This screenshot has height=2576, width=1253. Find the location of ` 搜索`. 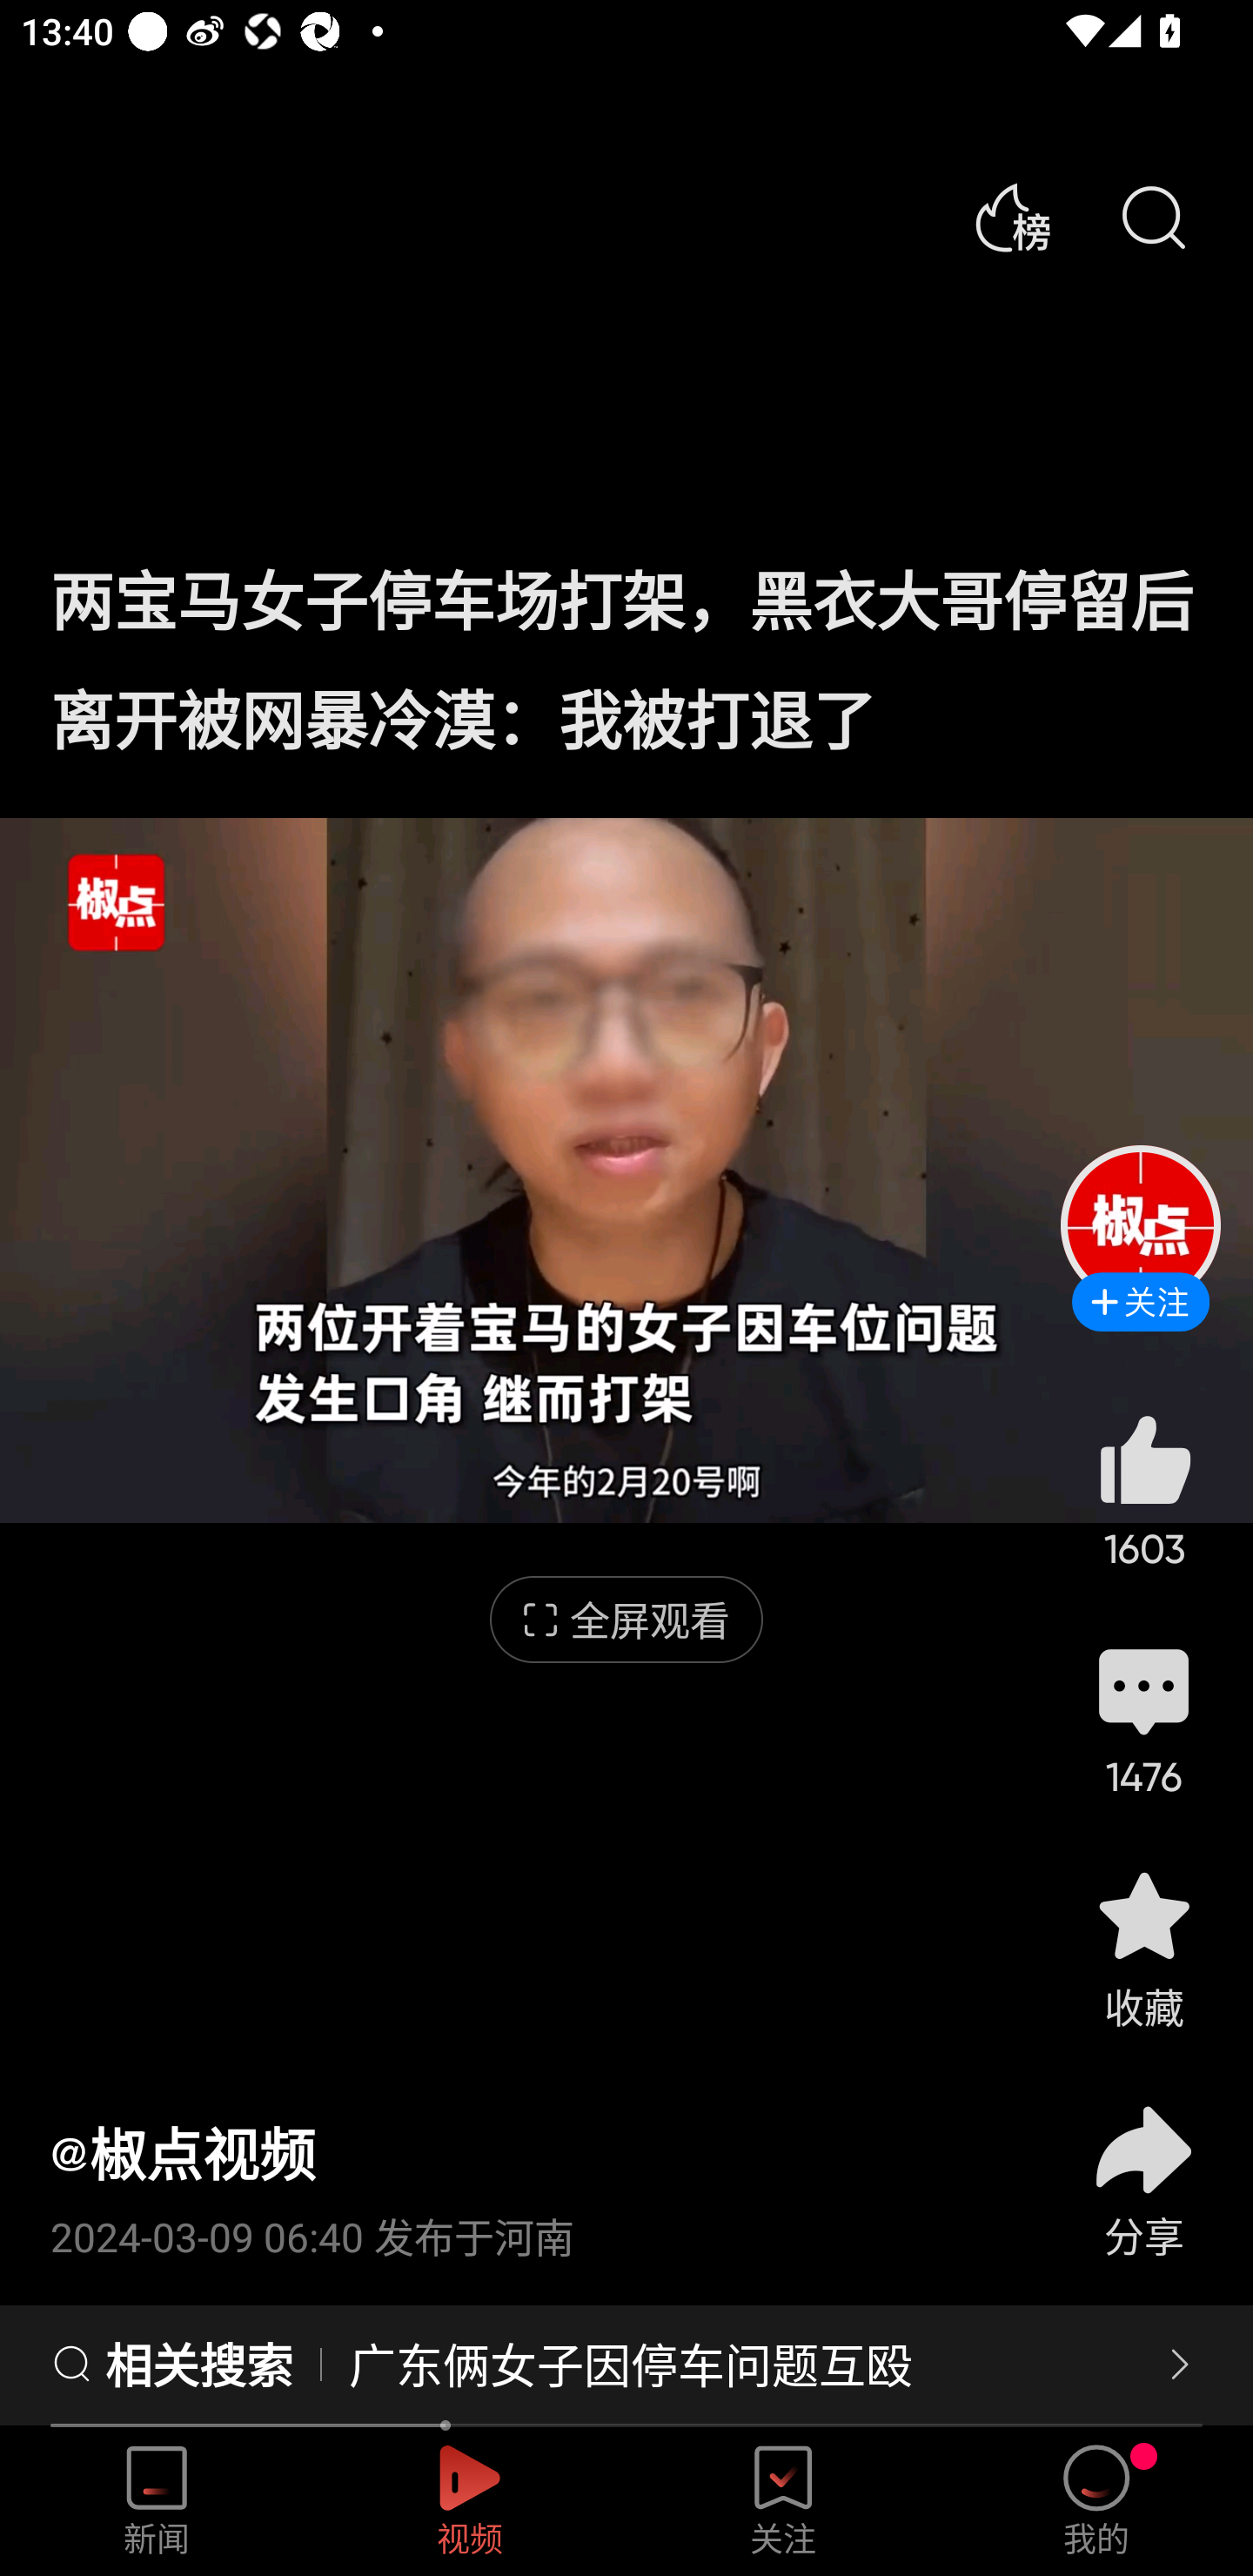

 搜索 is located at coordinates (1152, 218).